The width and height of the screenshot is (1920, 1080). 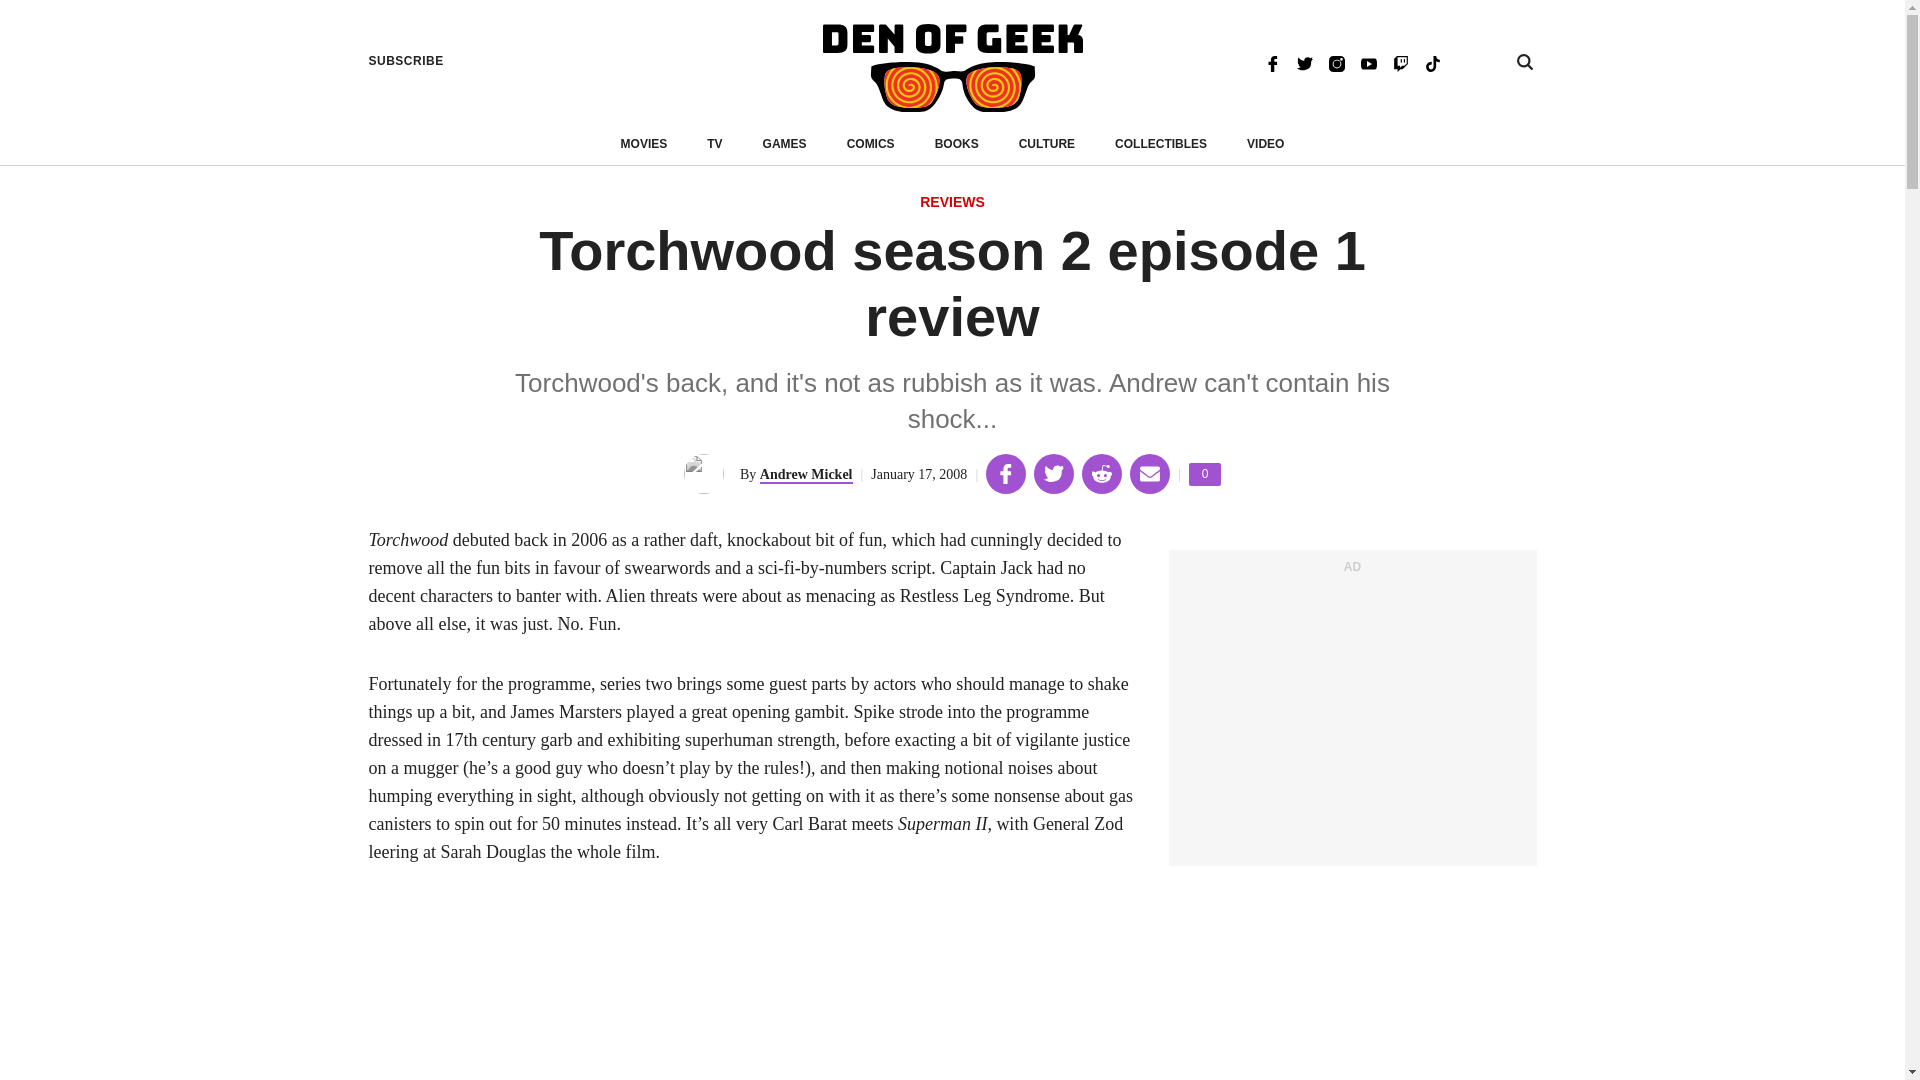 I want to click on GAMES, so click(x=870, y=144).